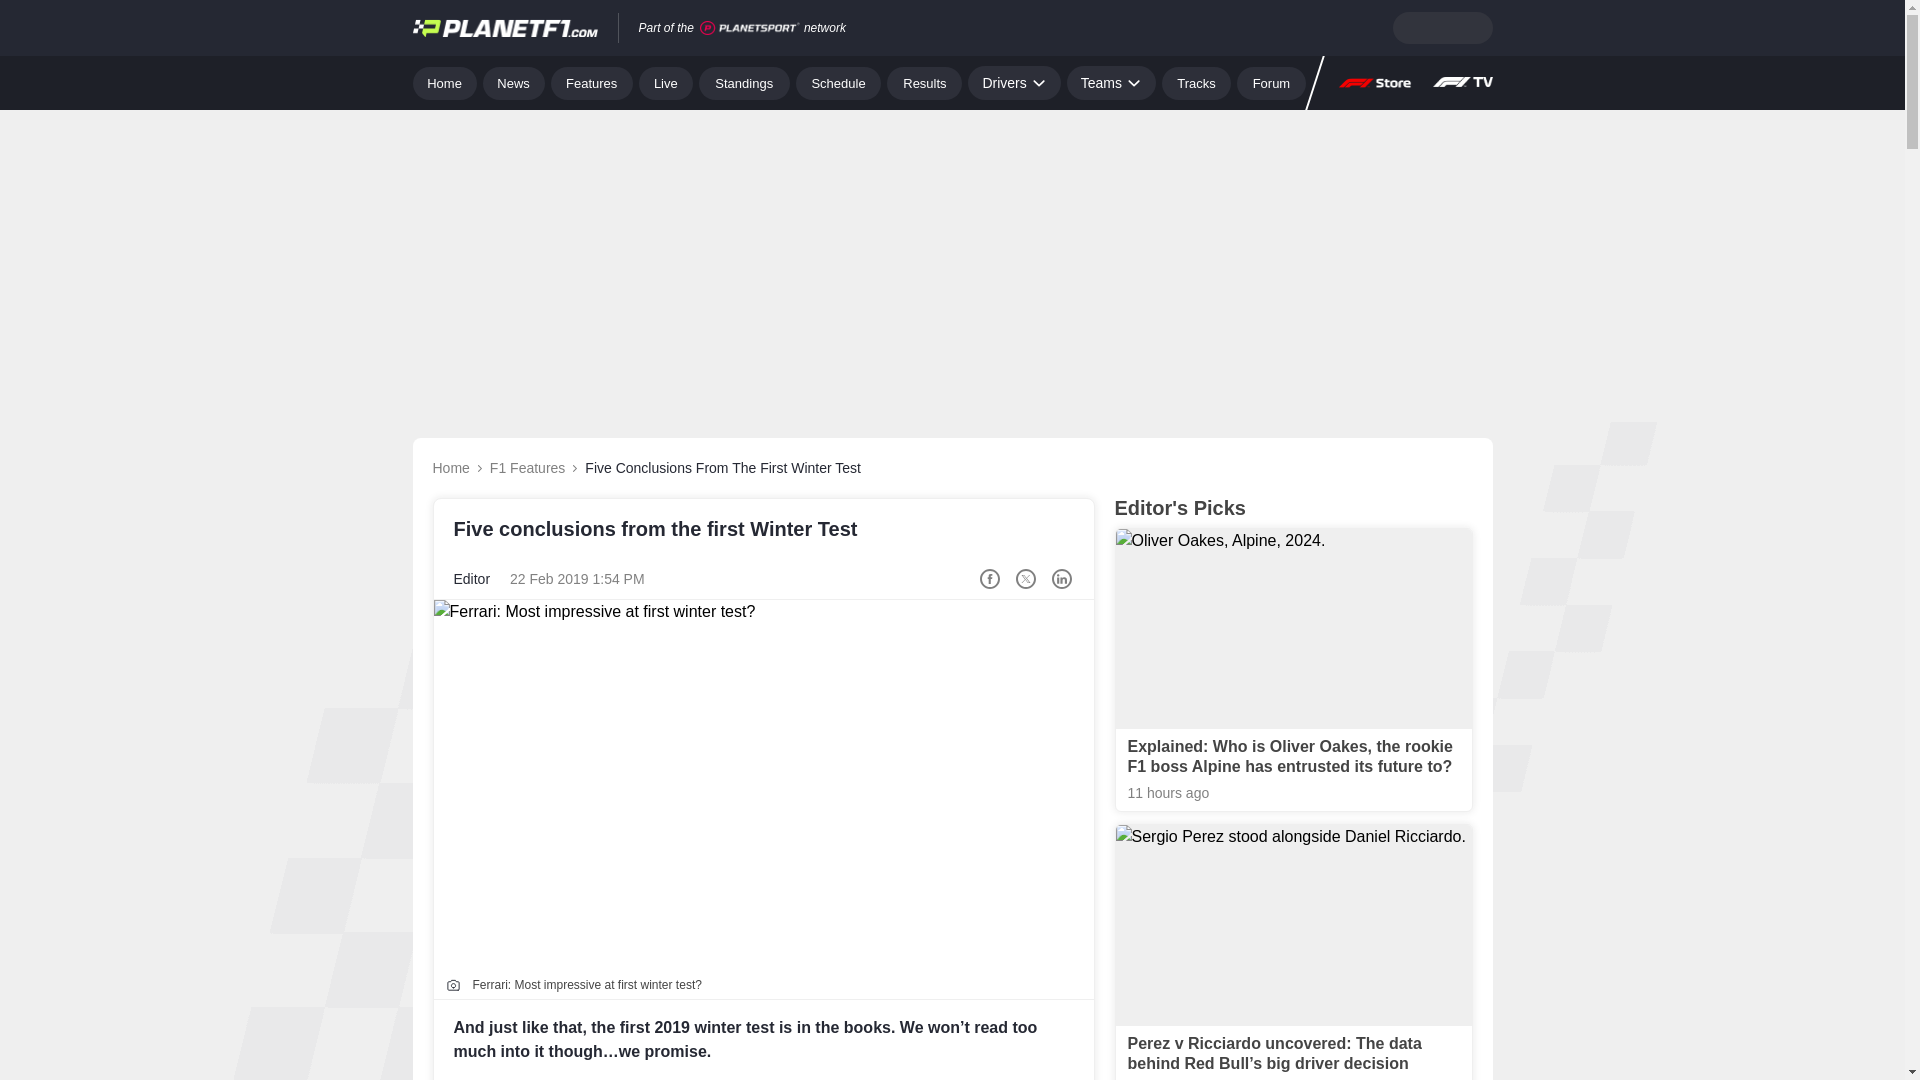 Image resolution: width=1920 pixels, height=1080 pixels. I want to click on Features, so click(592, 82).